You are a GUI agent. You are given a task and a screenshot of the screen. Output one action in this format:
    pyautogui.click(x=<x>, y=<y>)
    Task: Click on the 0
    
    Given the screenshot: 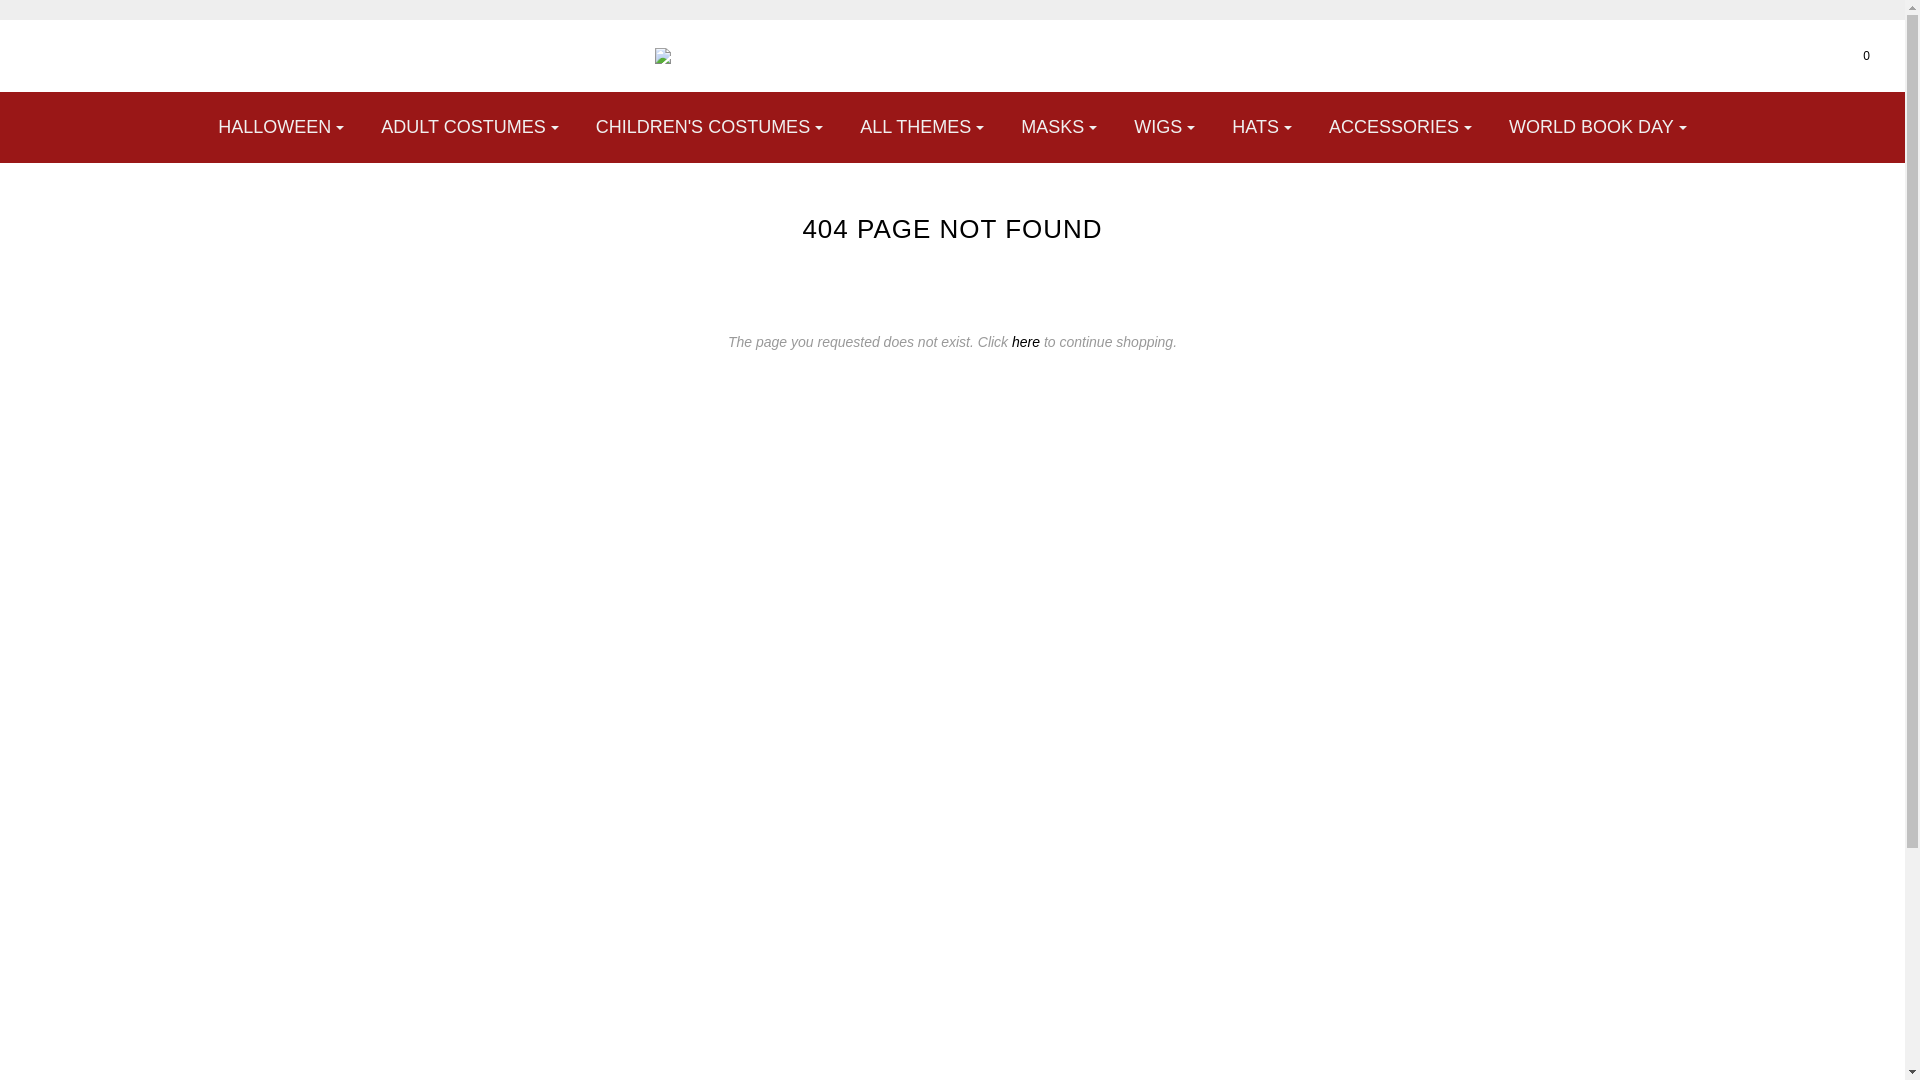 What is the action you would take?
    pyautogui.click(x=1854, y=55)
    